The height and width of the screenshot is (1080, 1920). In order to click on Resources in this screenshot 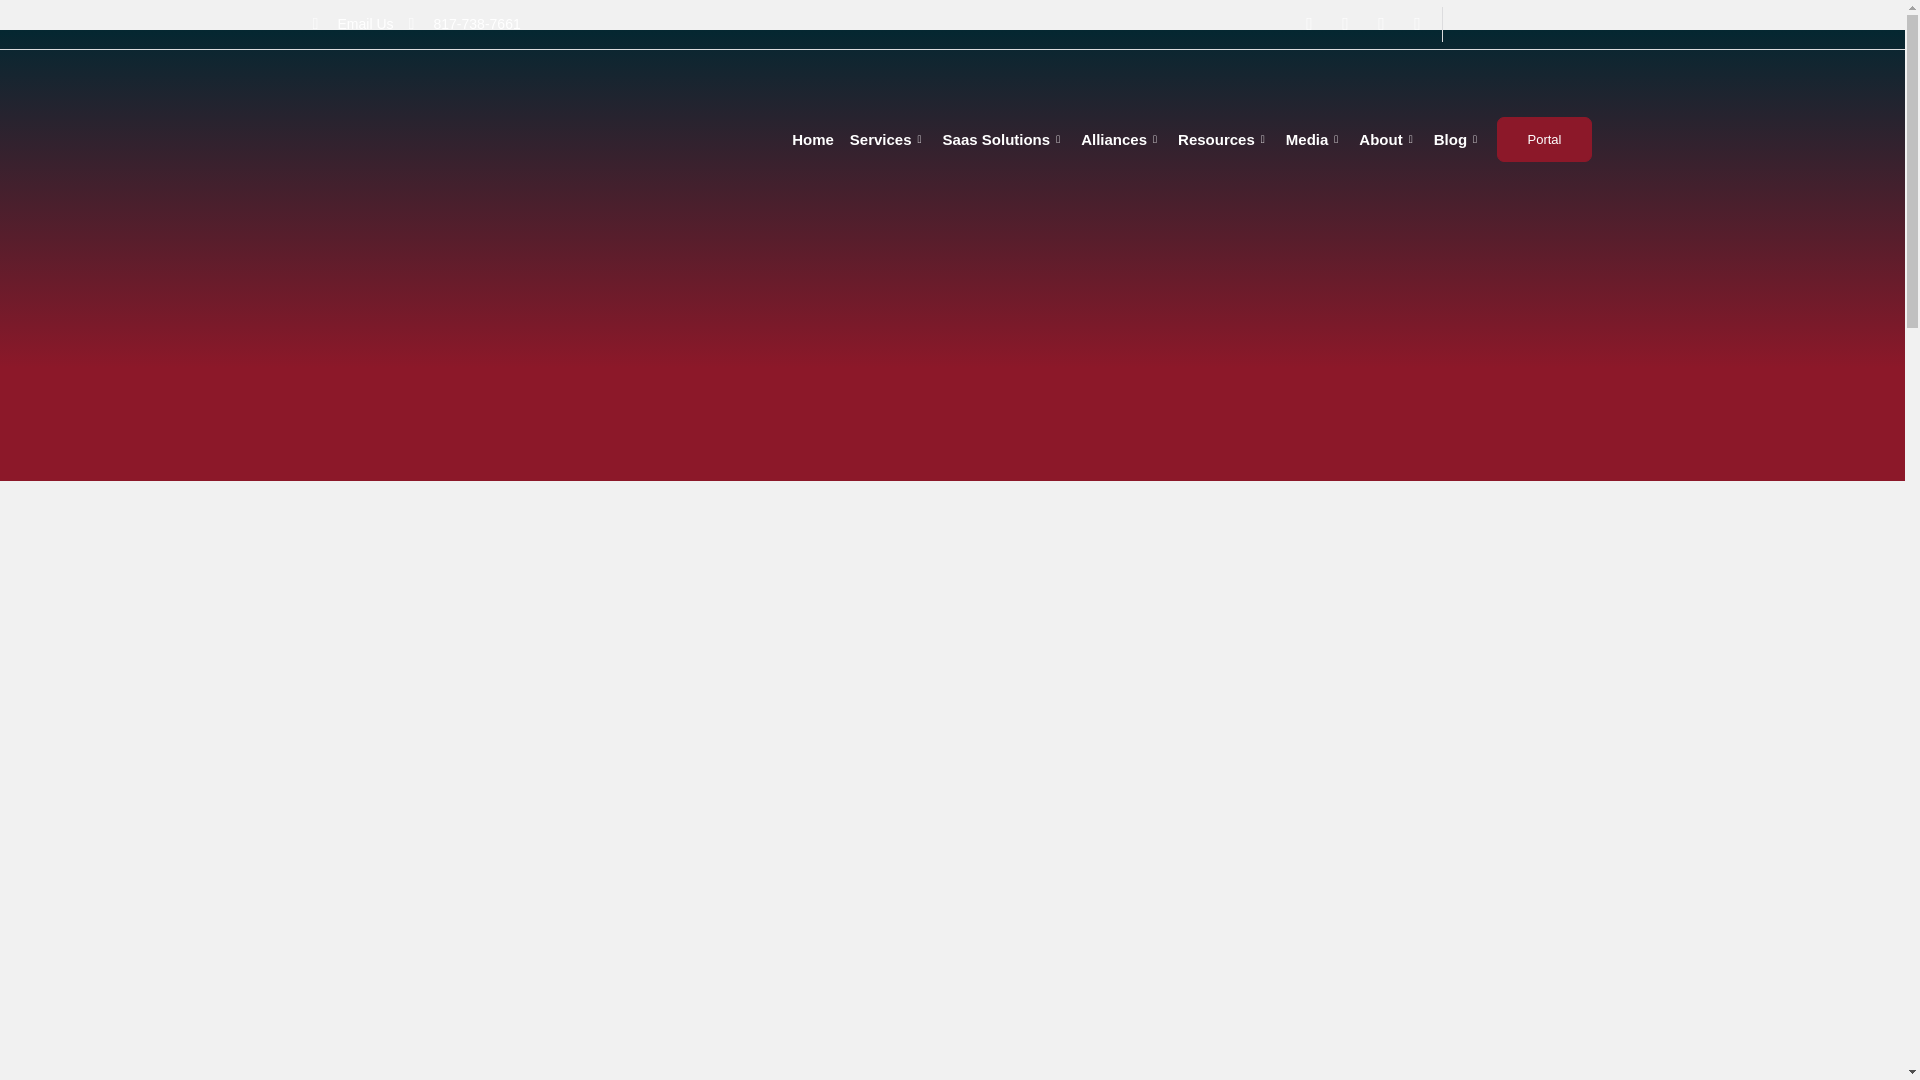, I will do `click(1224, 140)`.